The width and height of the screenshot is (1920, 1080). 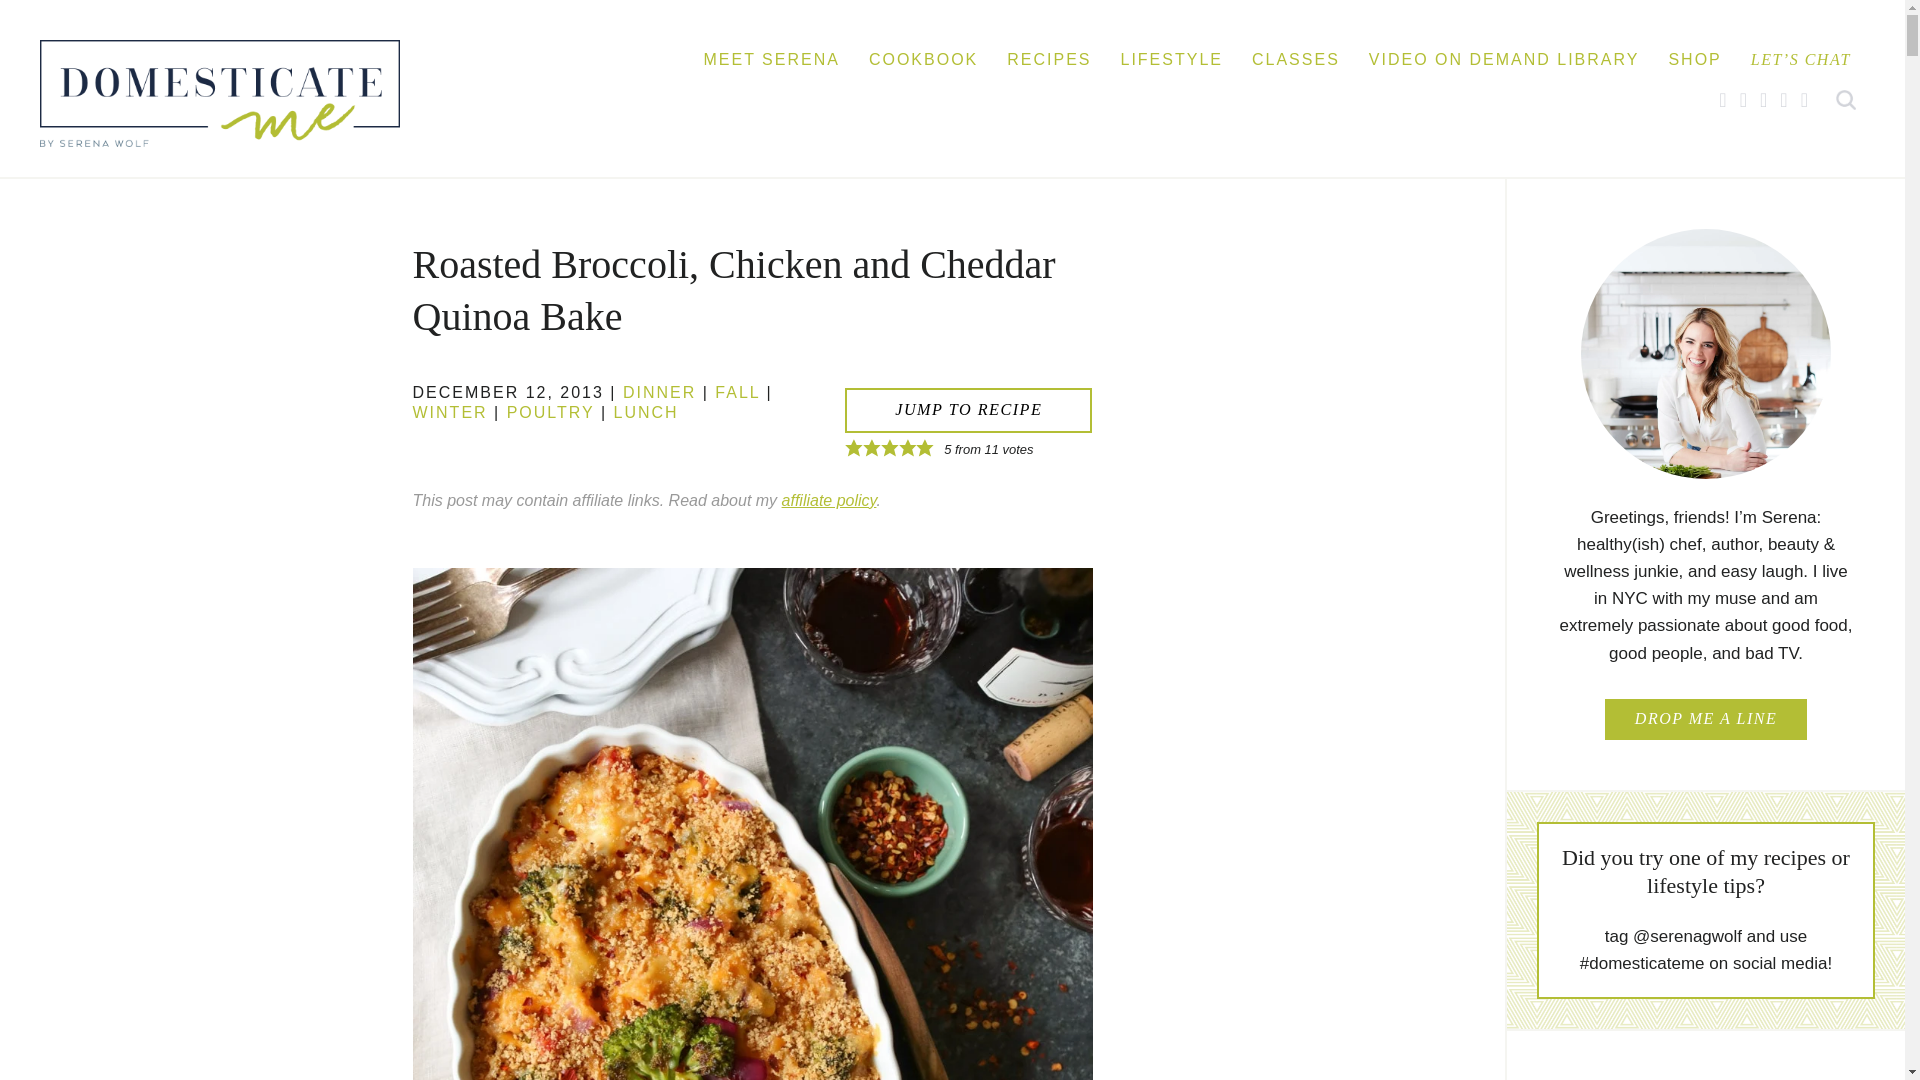 What do you see at coordinates (658, 392) in the screenshot?
I see `DINNER` at bounding box center [658, 392].